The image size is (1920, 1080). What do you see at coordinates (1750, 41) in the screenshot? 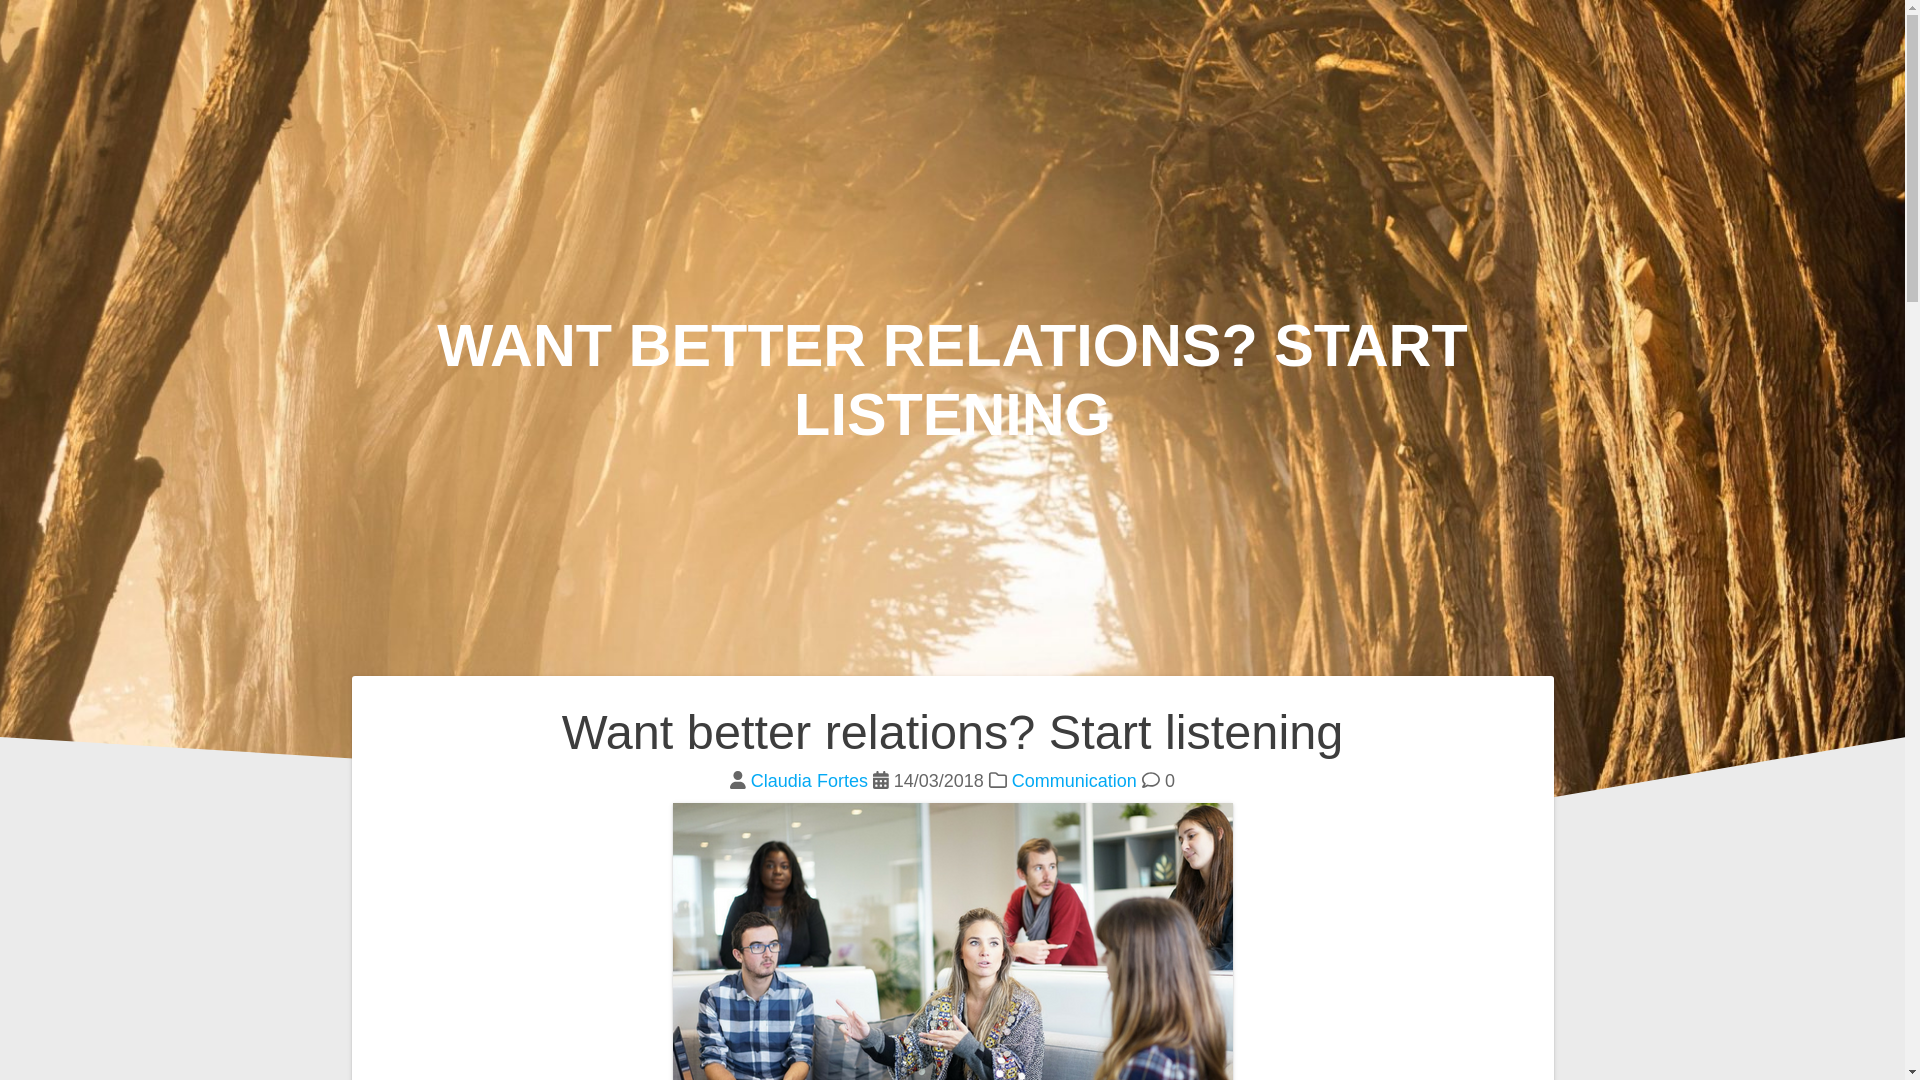
I see `ABOUT` at bounding box center [1750, 41].